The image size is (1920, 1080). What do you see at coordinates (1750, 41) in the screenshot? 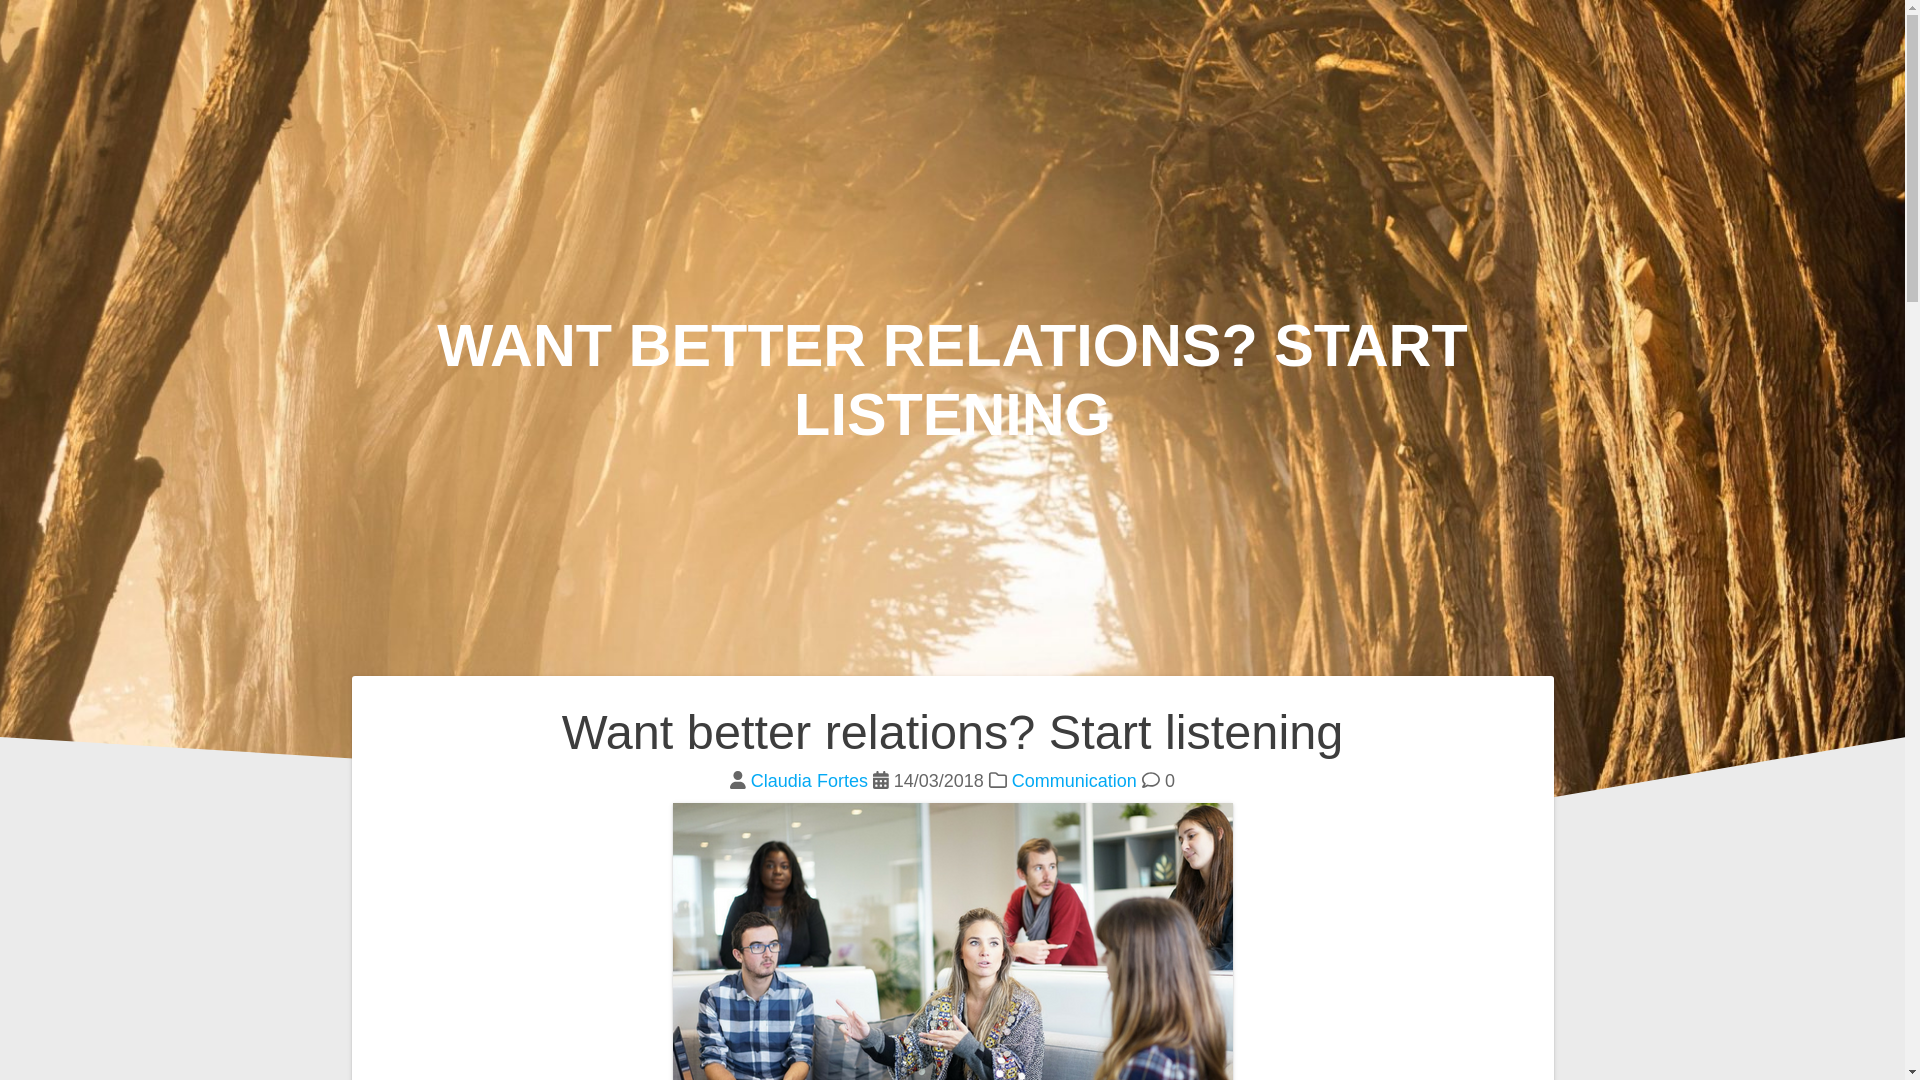
I see `ABOUT` at bounding box center [1750, 41].